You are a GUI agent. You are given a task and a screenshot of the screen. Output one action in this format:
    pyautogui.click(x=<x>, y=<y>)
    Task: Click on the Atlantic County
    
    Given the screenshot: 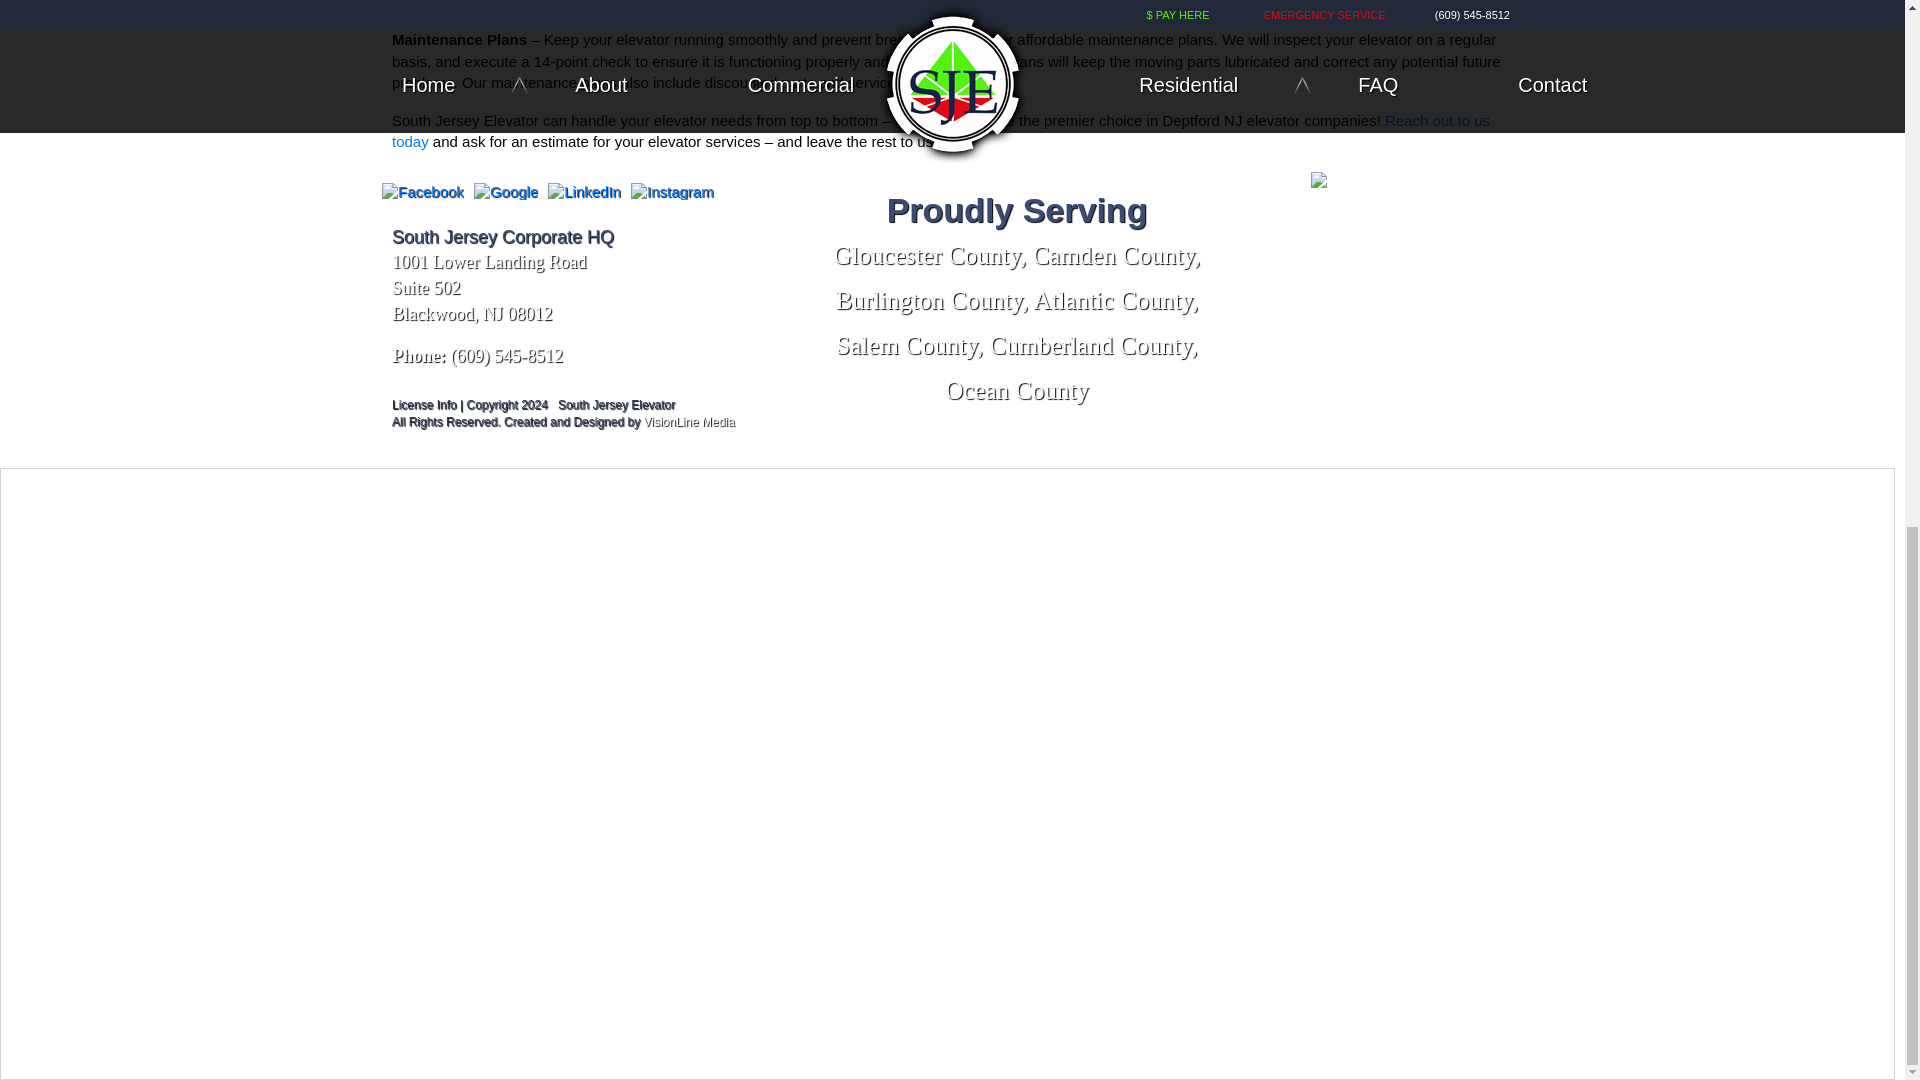 What is the action you would take?
    pyautogui.click(x=1112, y=300)
    